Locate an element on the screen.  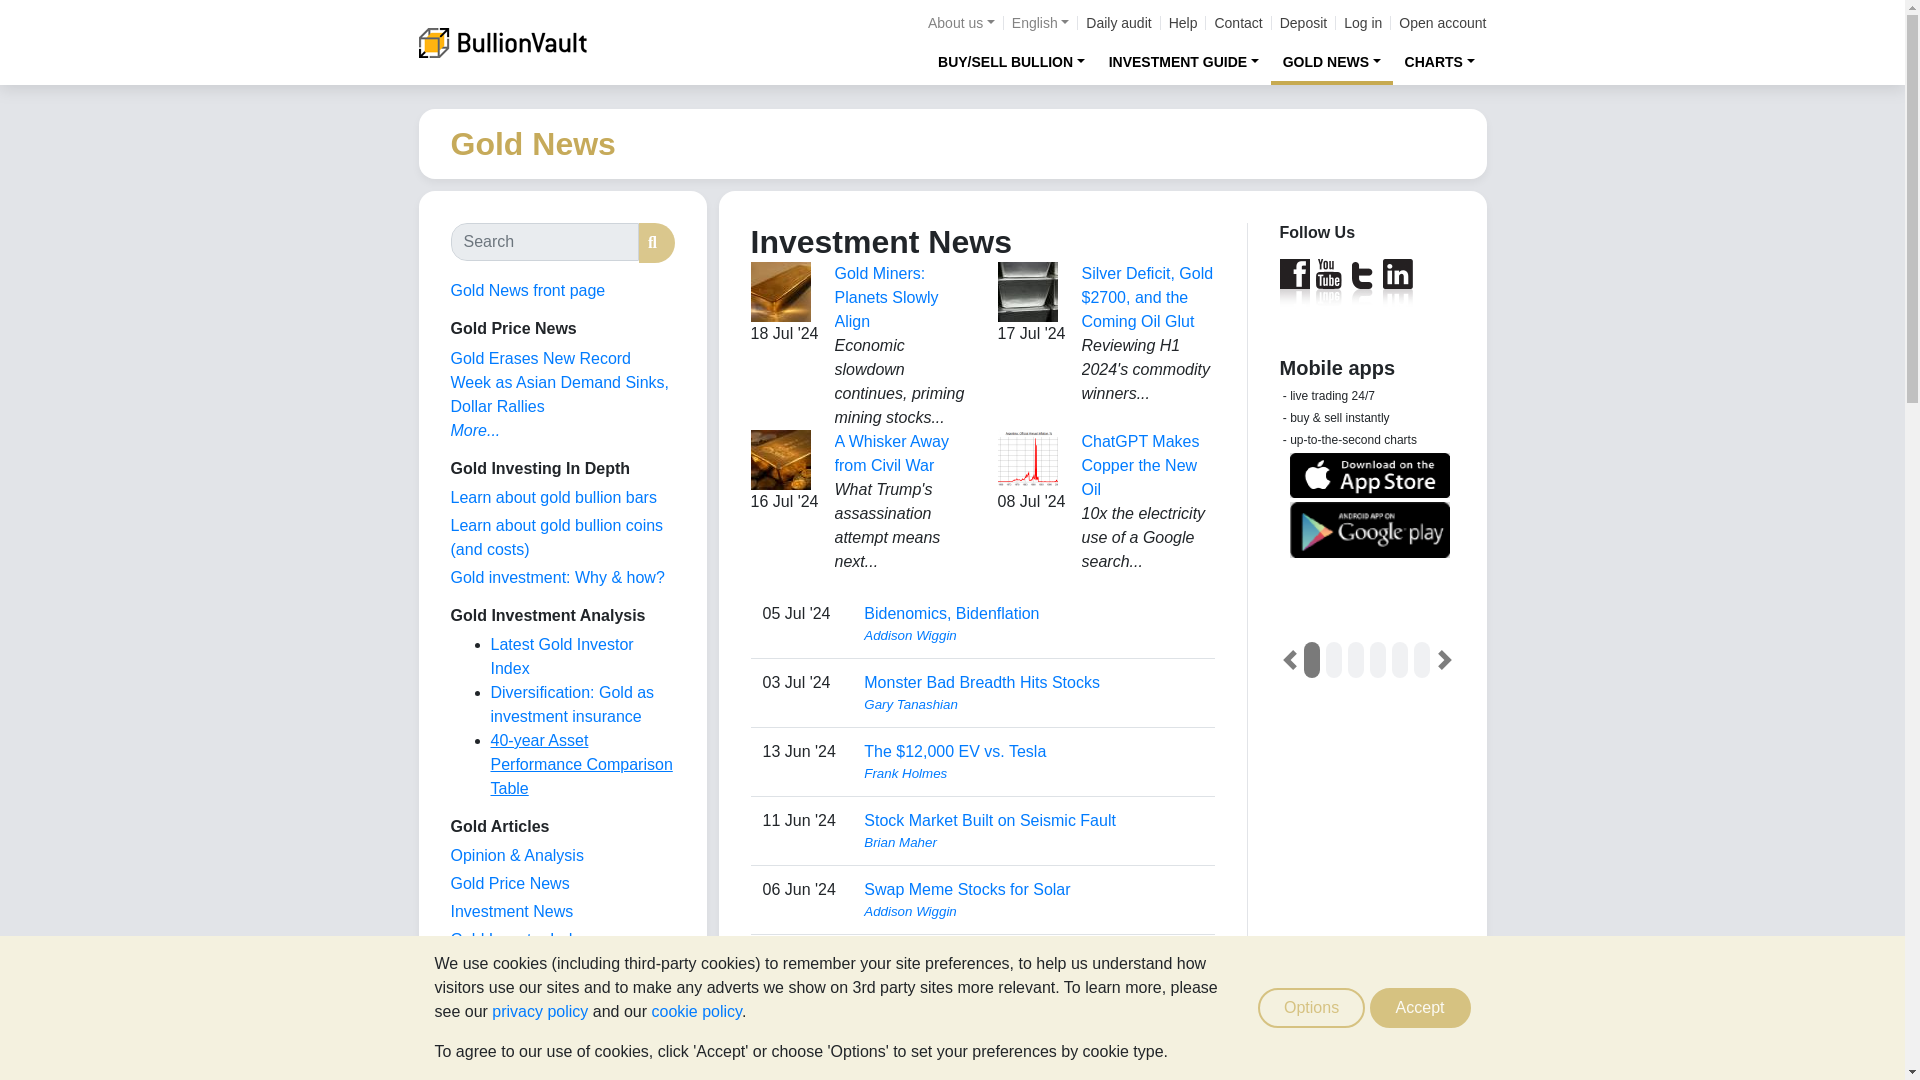
Open account is located at coordinates (1442, 23).